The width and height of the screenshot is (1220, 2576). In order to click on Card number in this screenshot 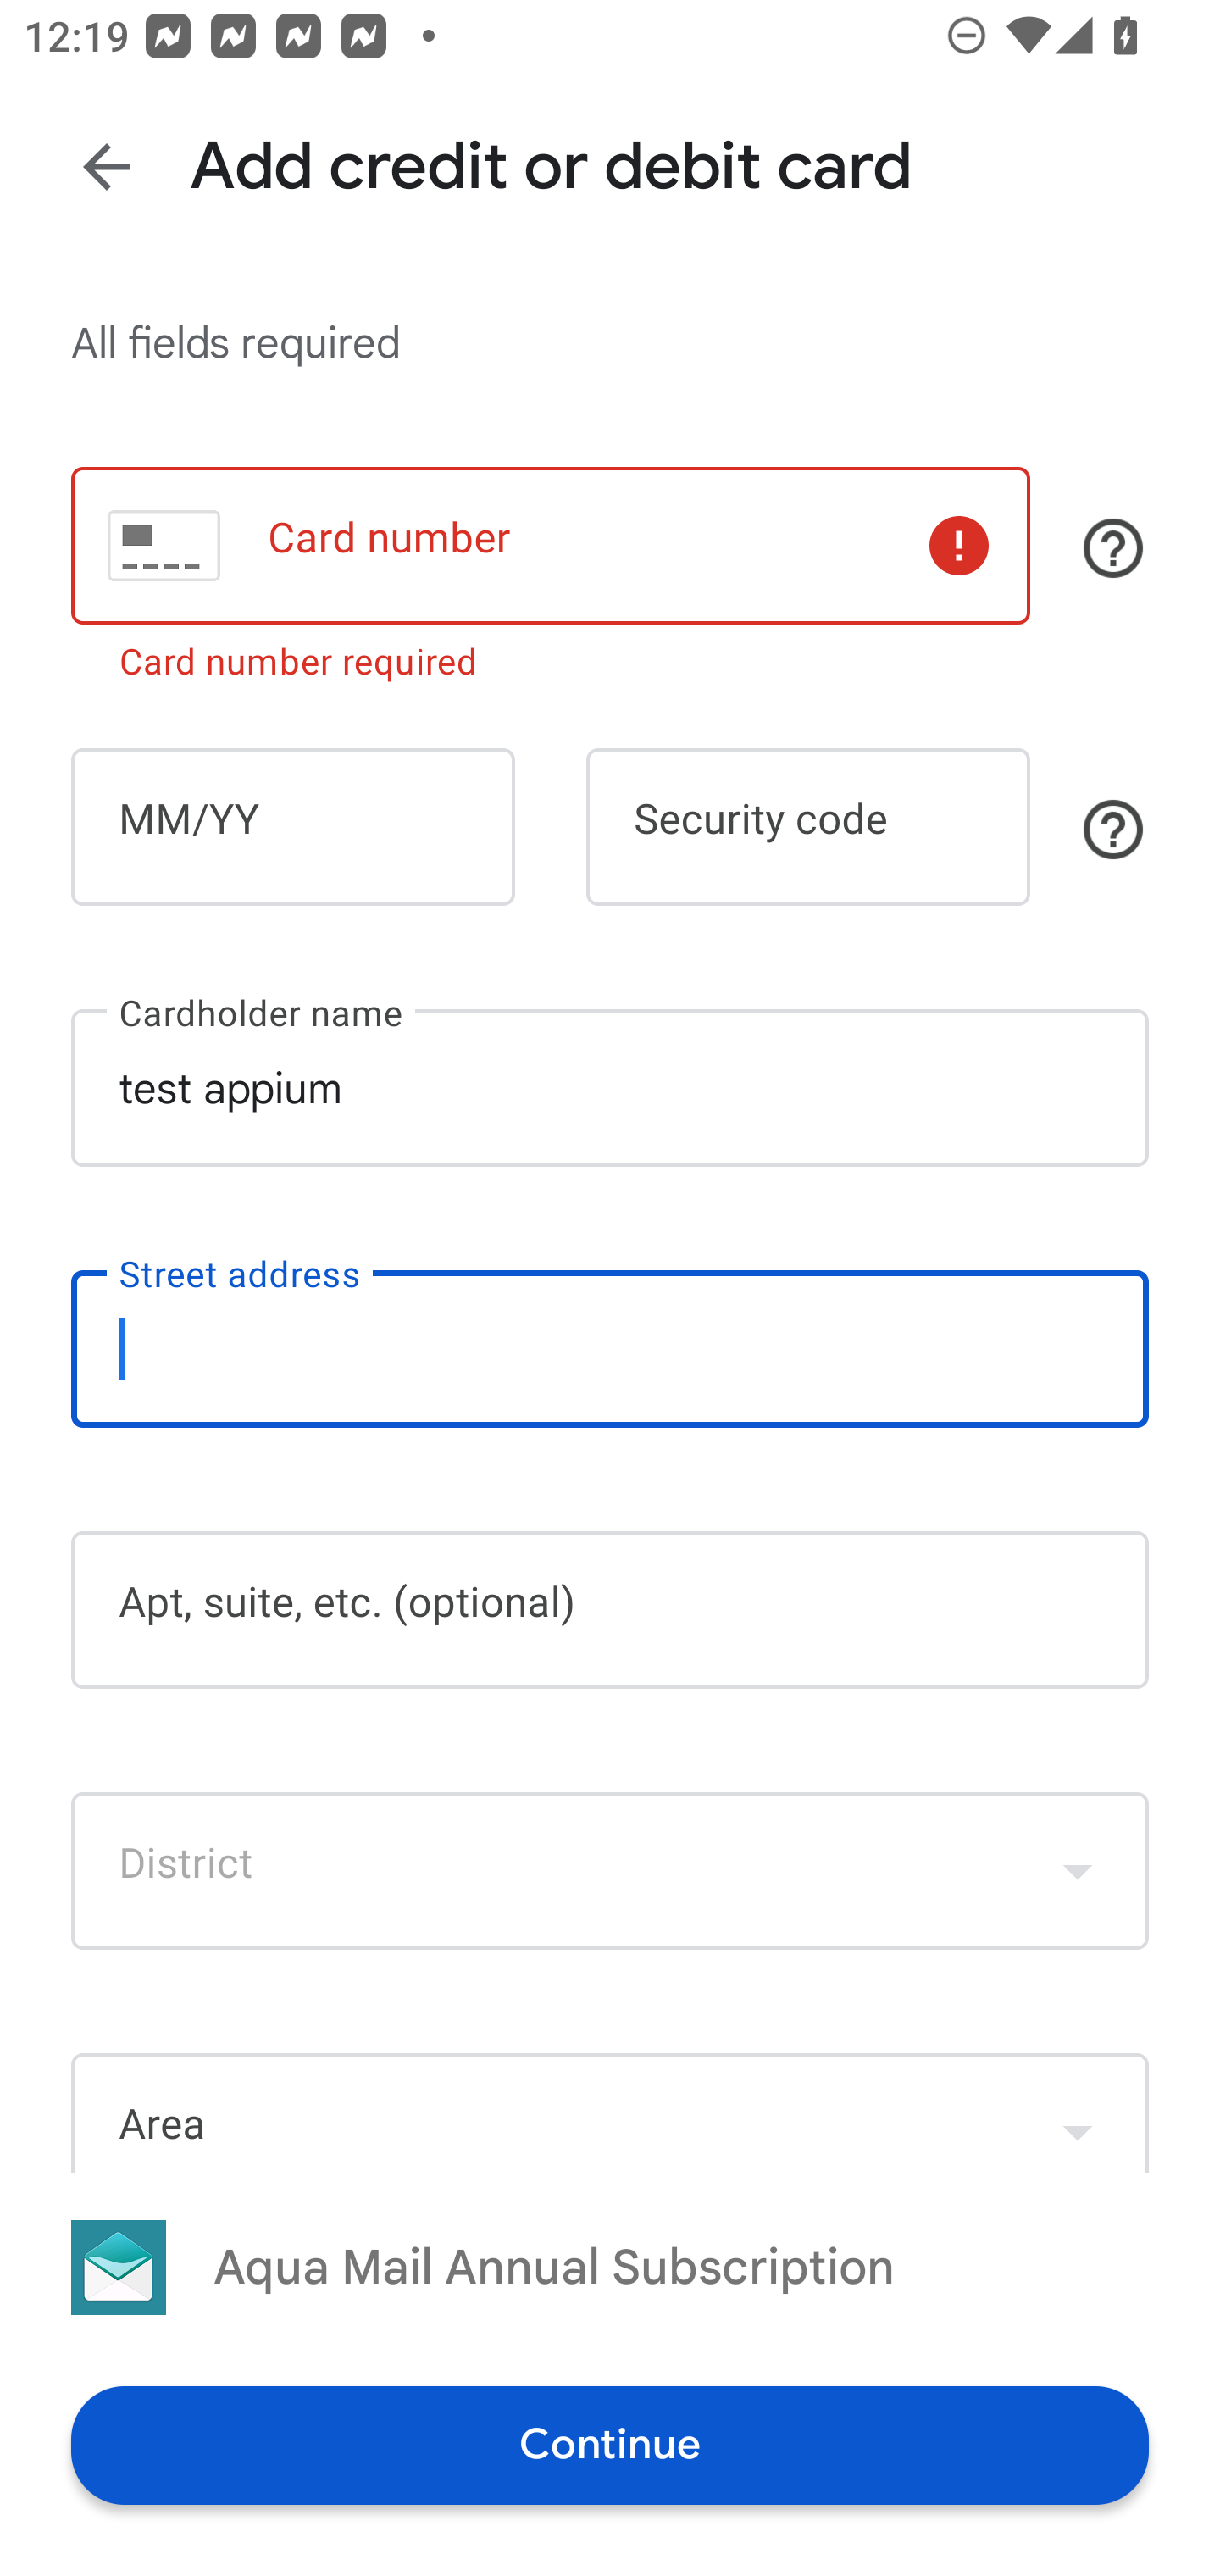, I will do `click(550, 544)`.